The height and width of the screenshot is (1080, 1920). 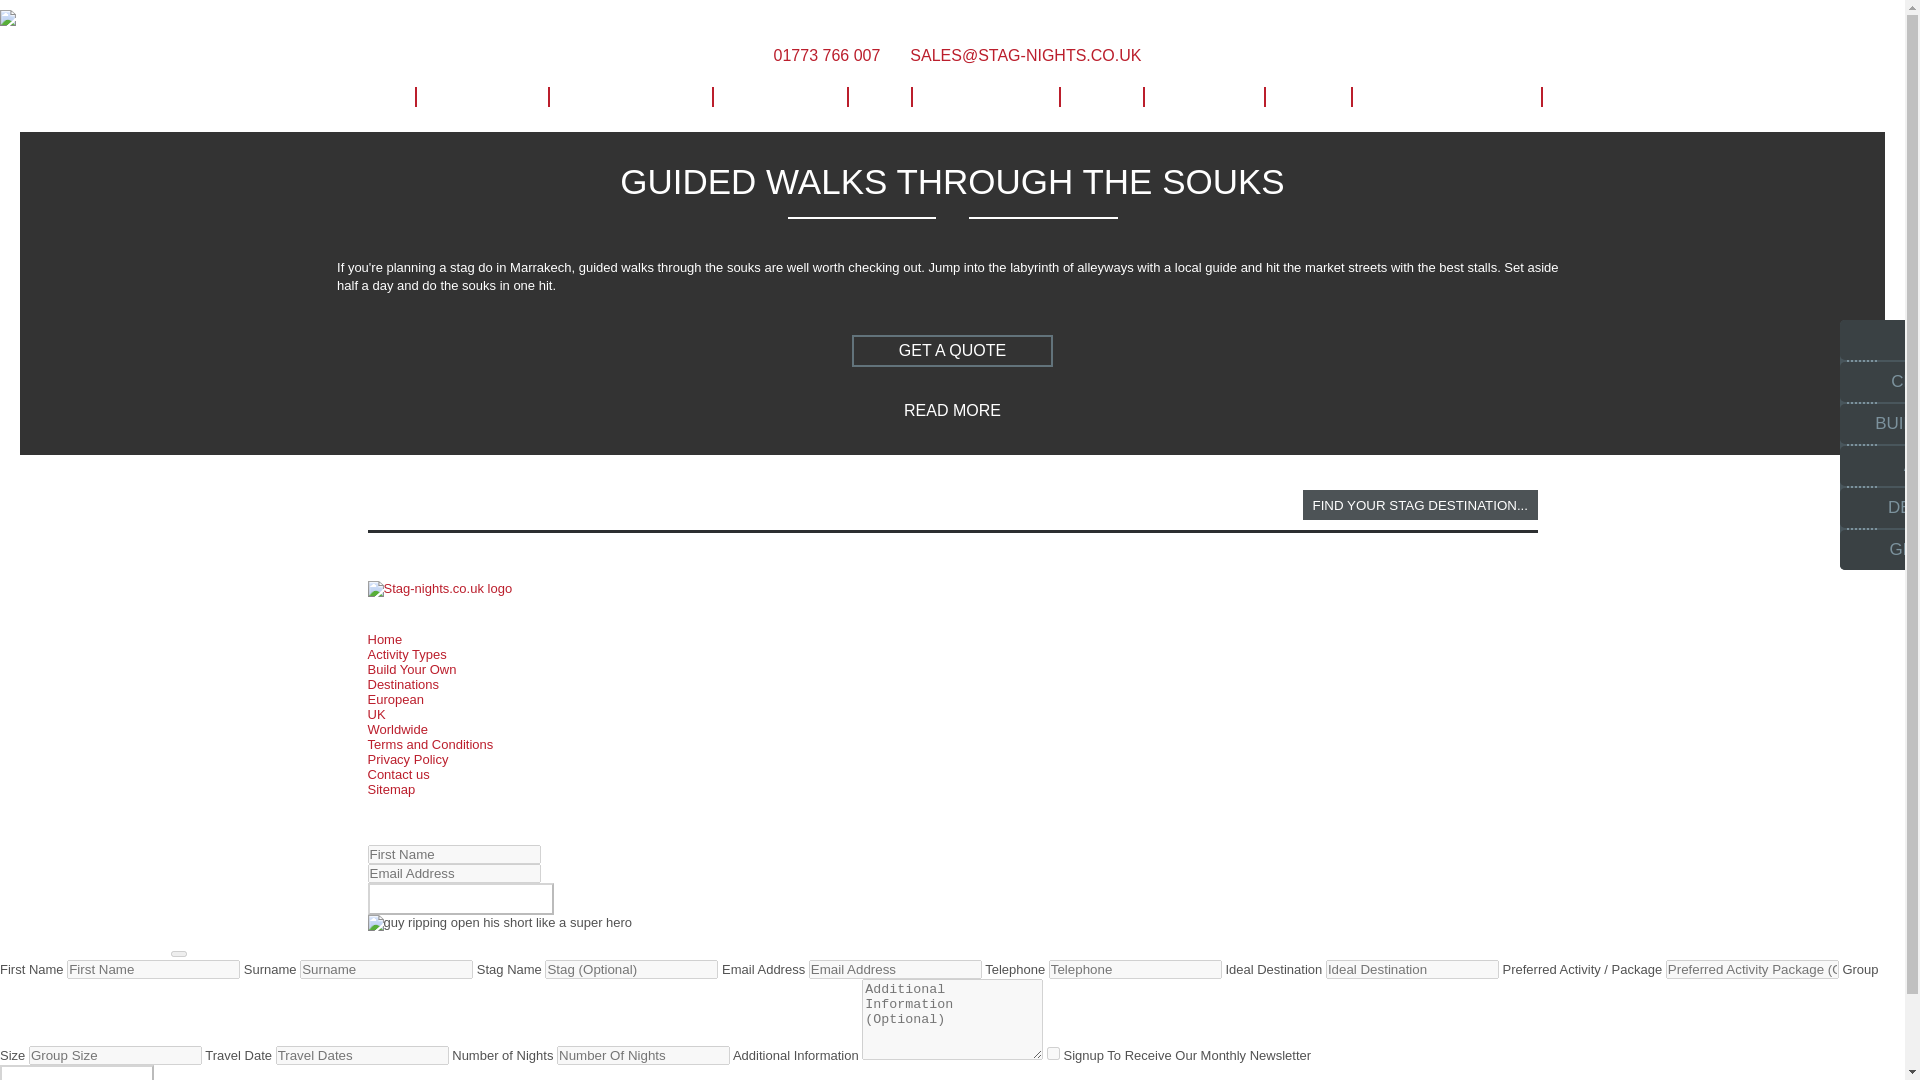 What do you see at coordinates (1052, 1052) in the screenshot?
I see `1` at bounding box center [1052, 1052].